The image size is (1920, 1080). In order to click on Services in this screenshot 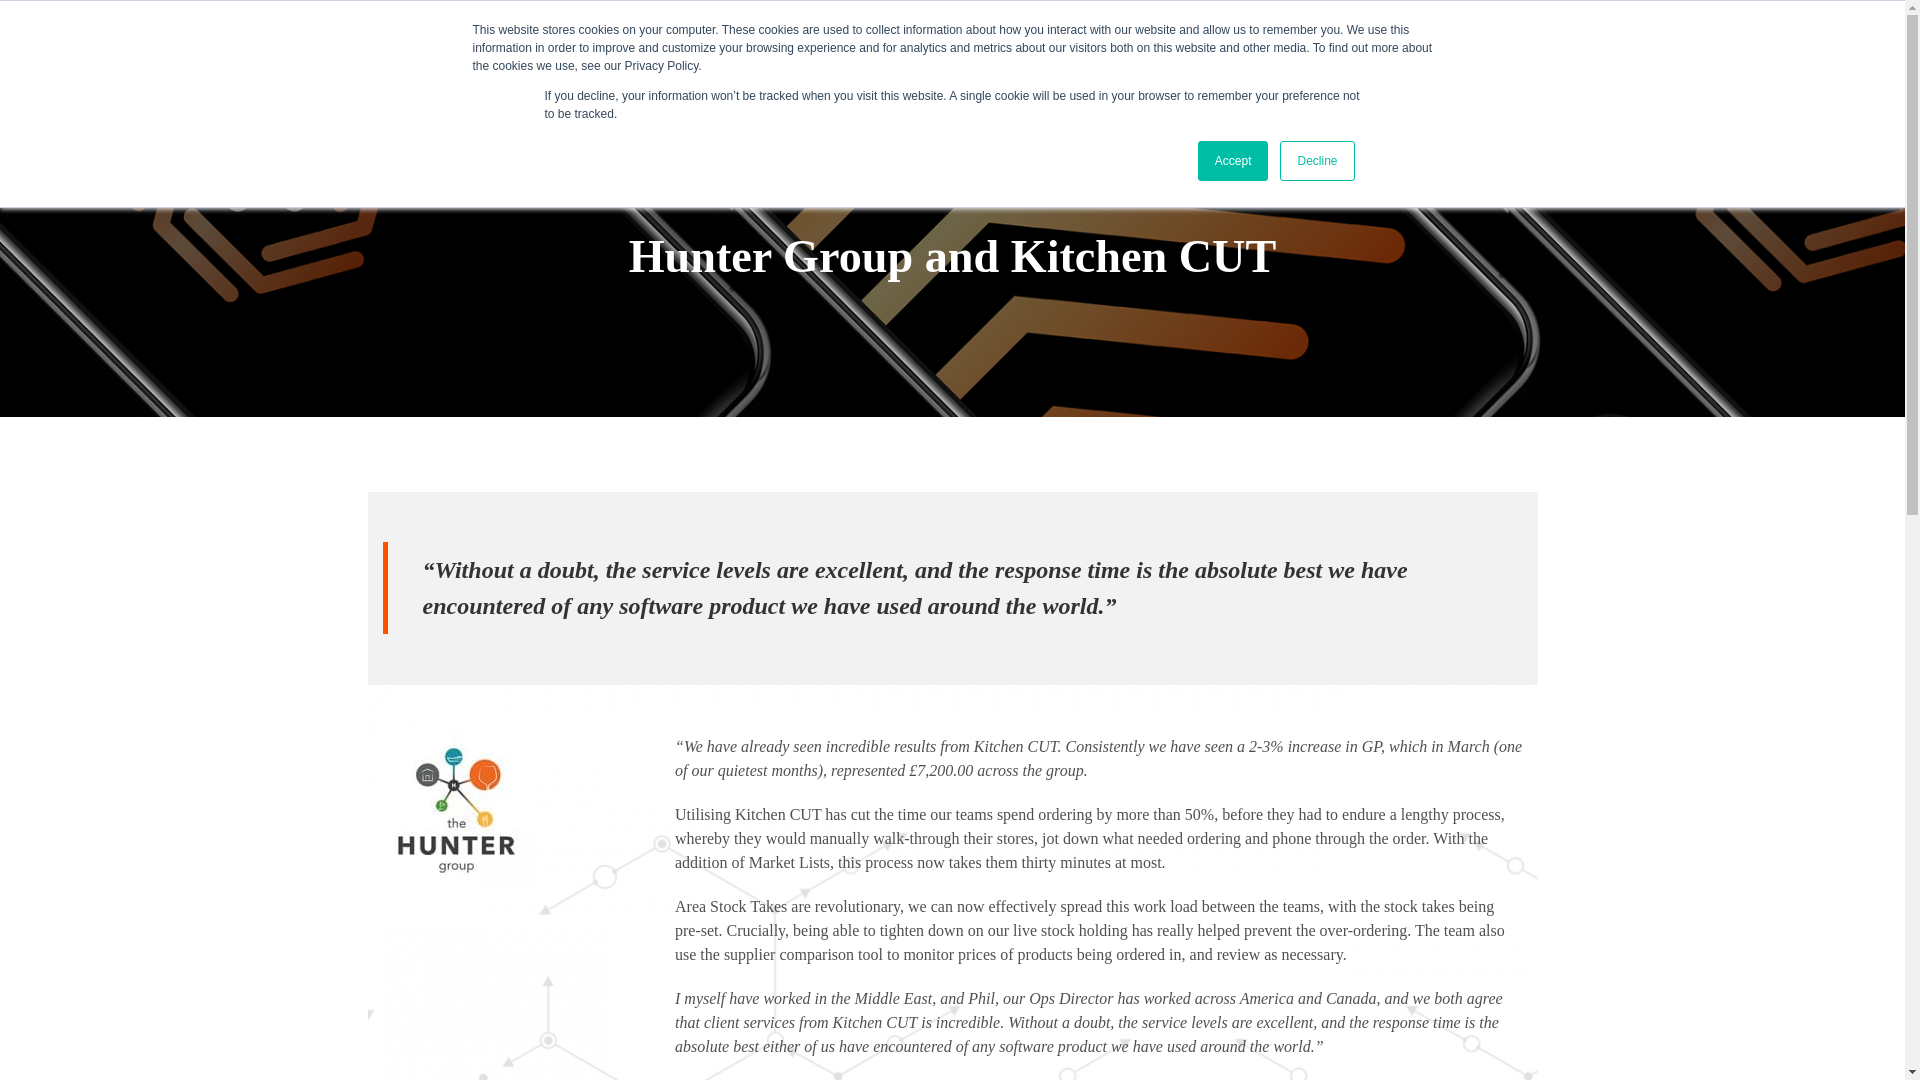, I will do `click(919, 59)`.